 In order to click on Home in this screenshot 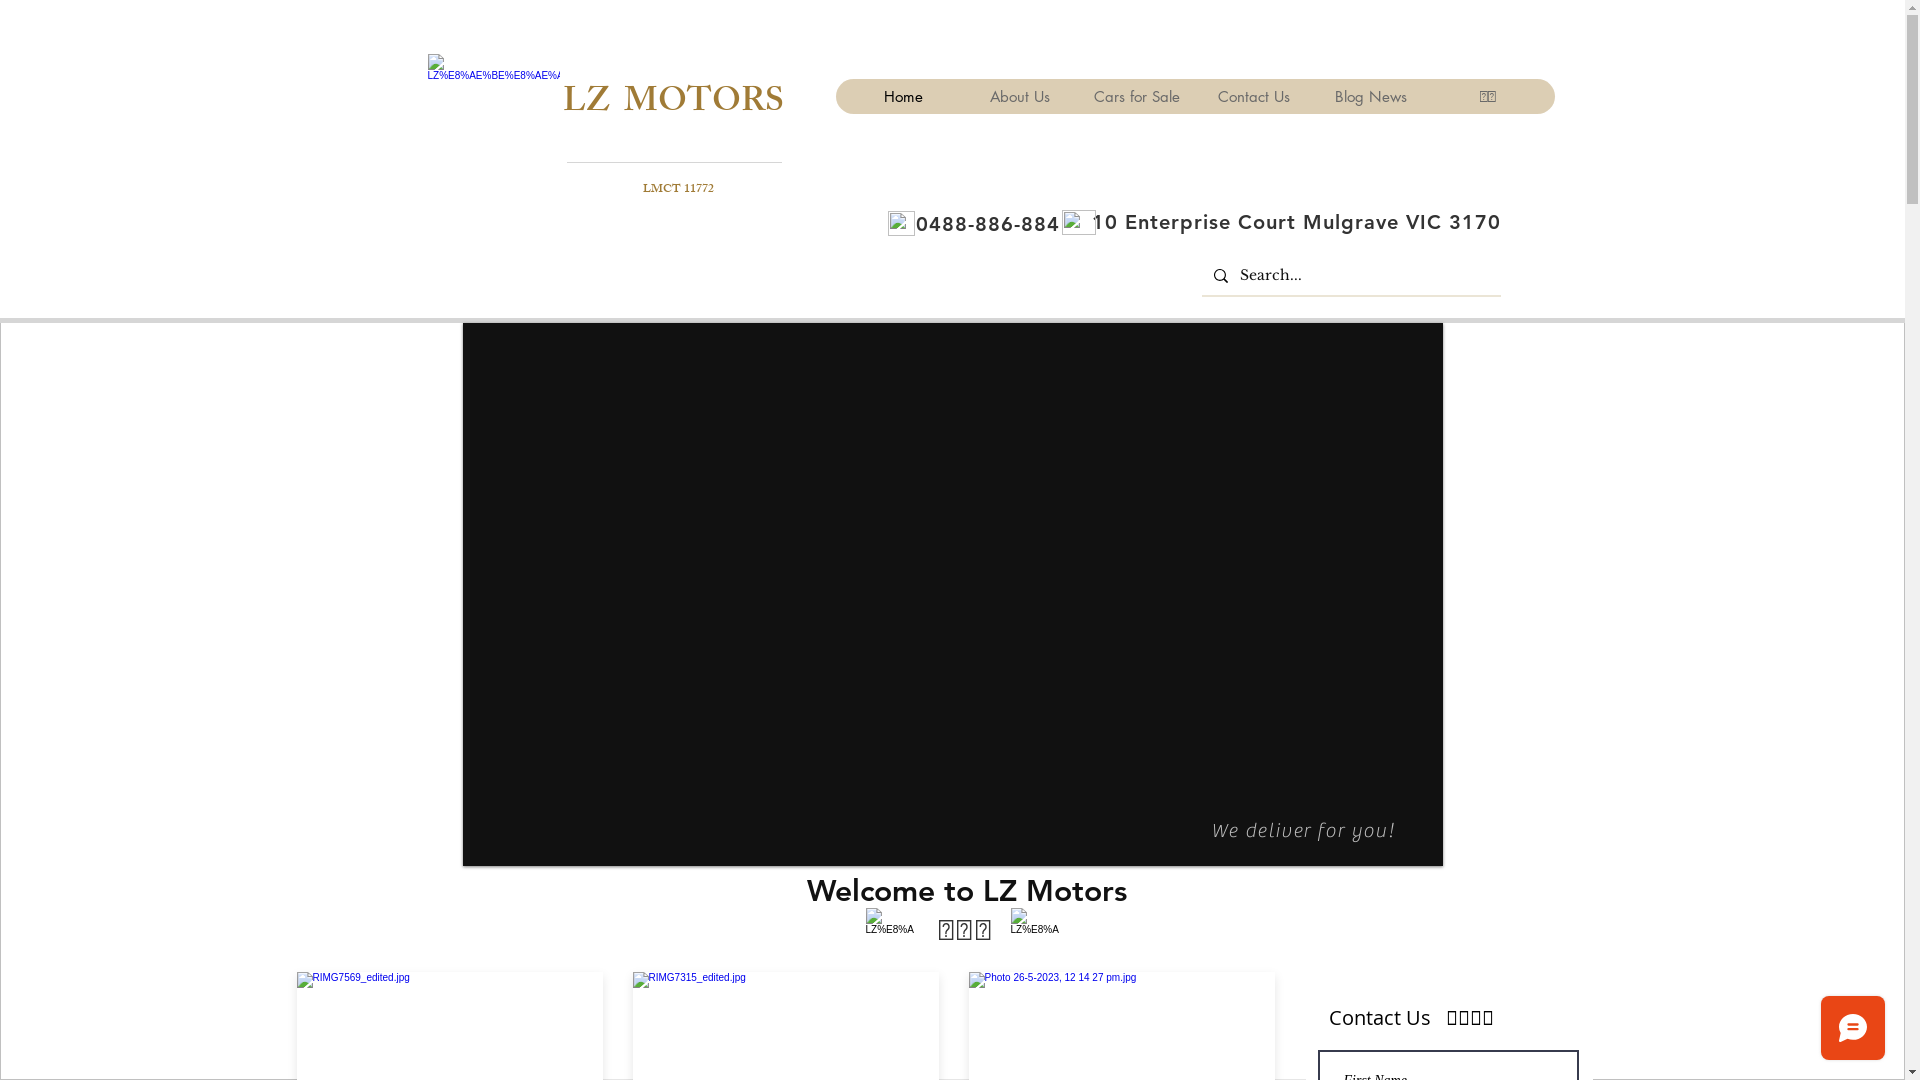, I will do `click(902, 96)`.